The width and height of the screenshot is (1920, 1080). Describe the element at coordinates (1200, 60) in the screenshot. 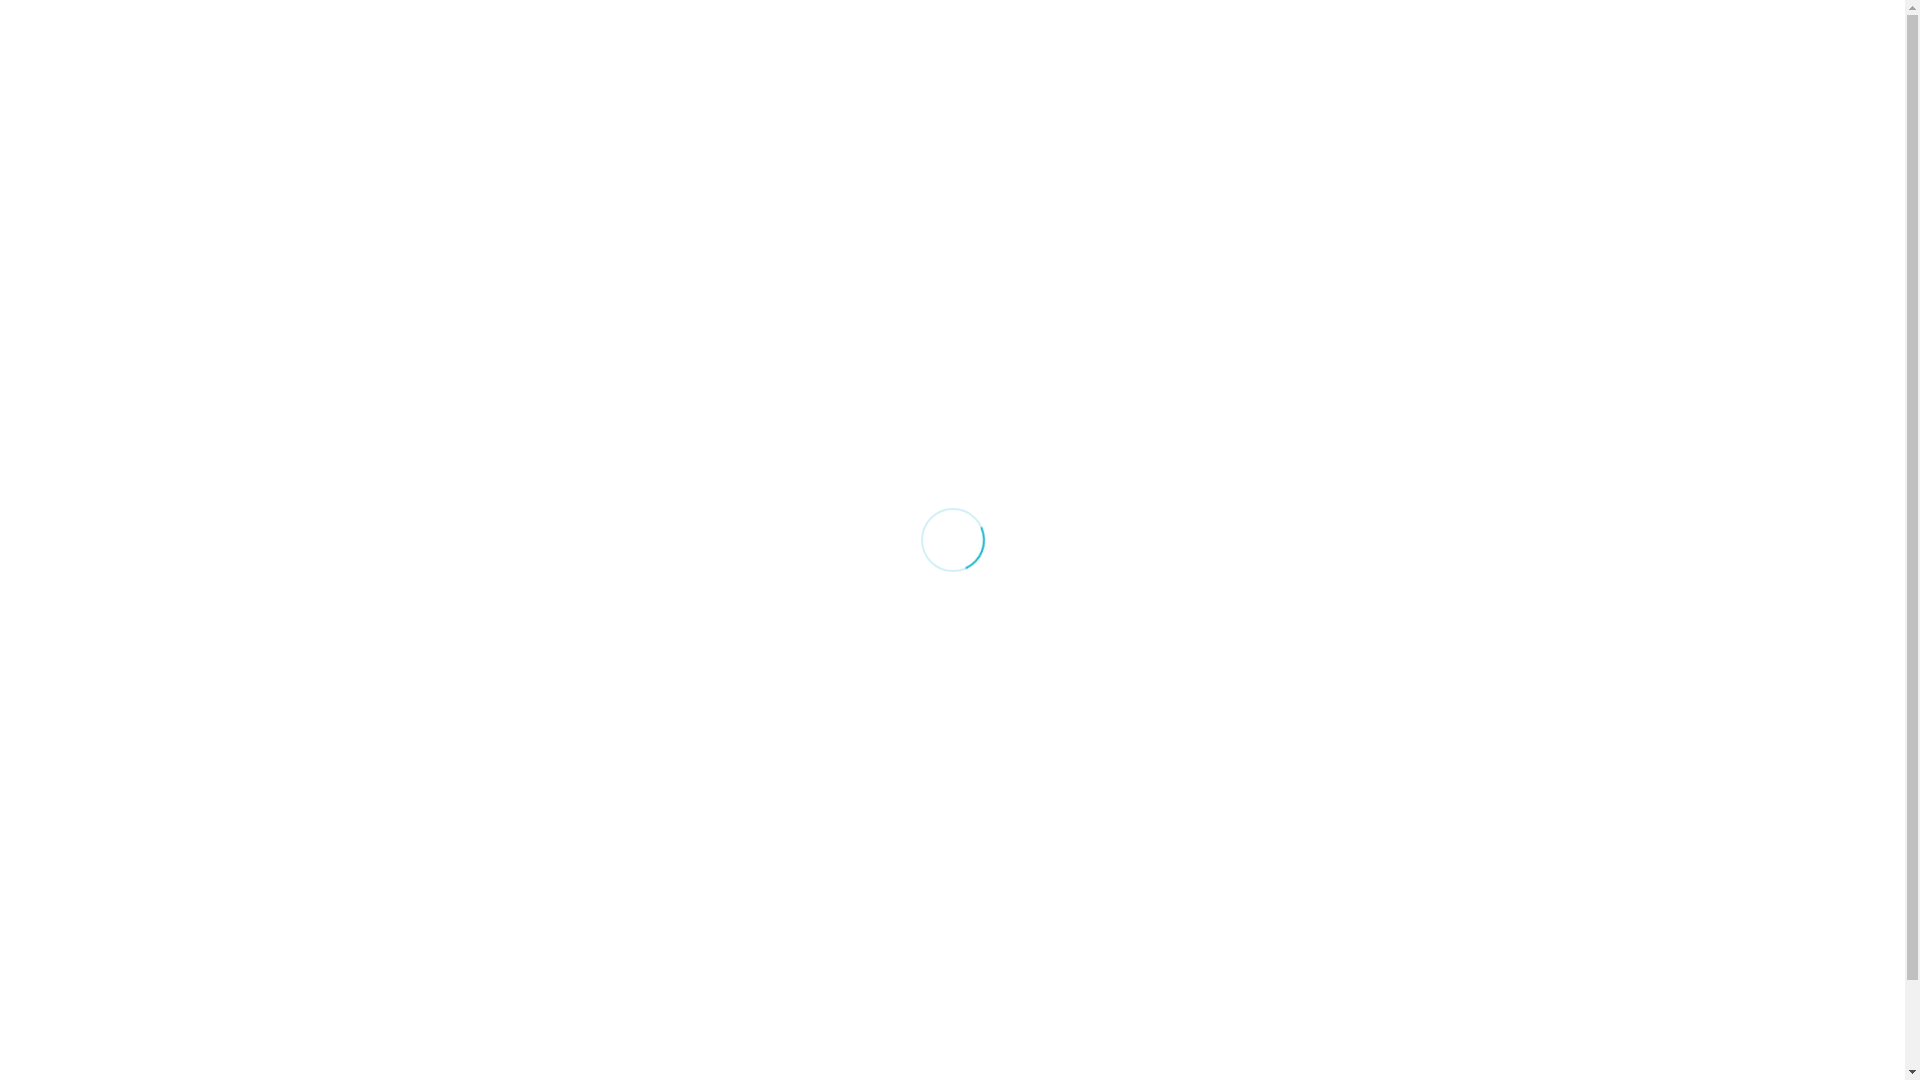

I see `Next Steps` at that location.